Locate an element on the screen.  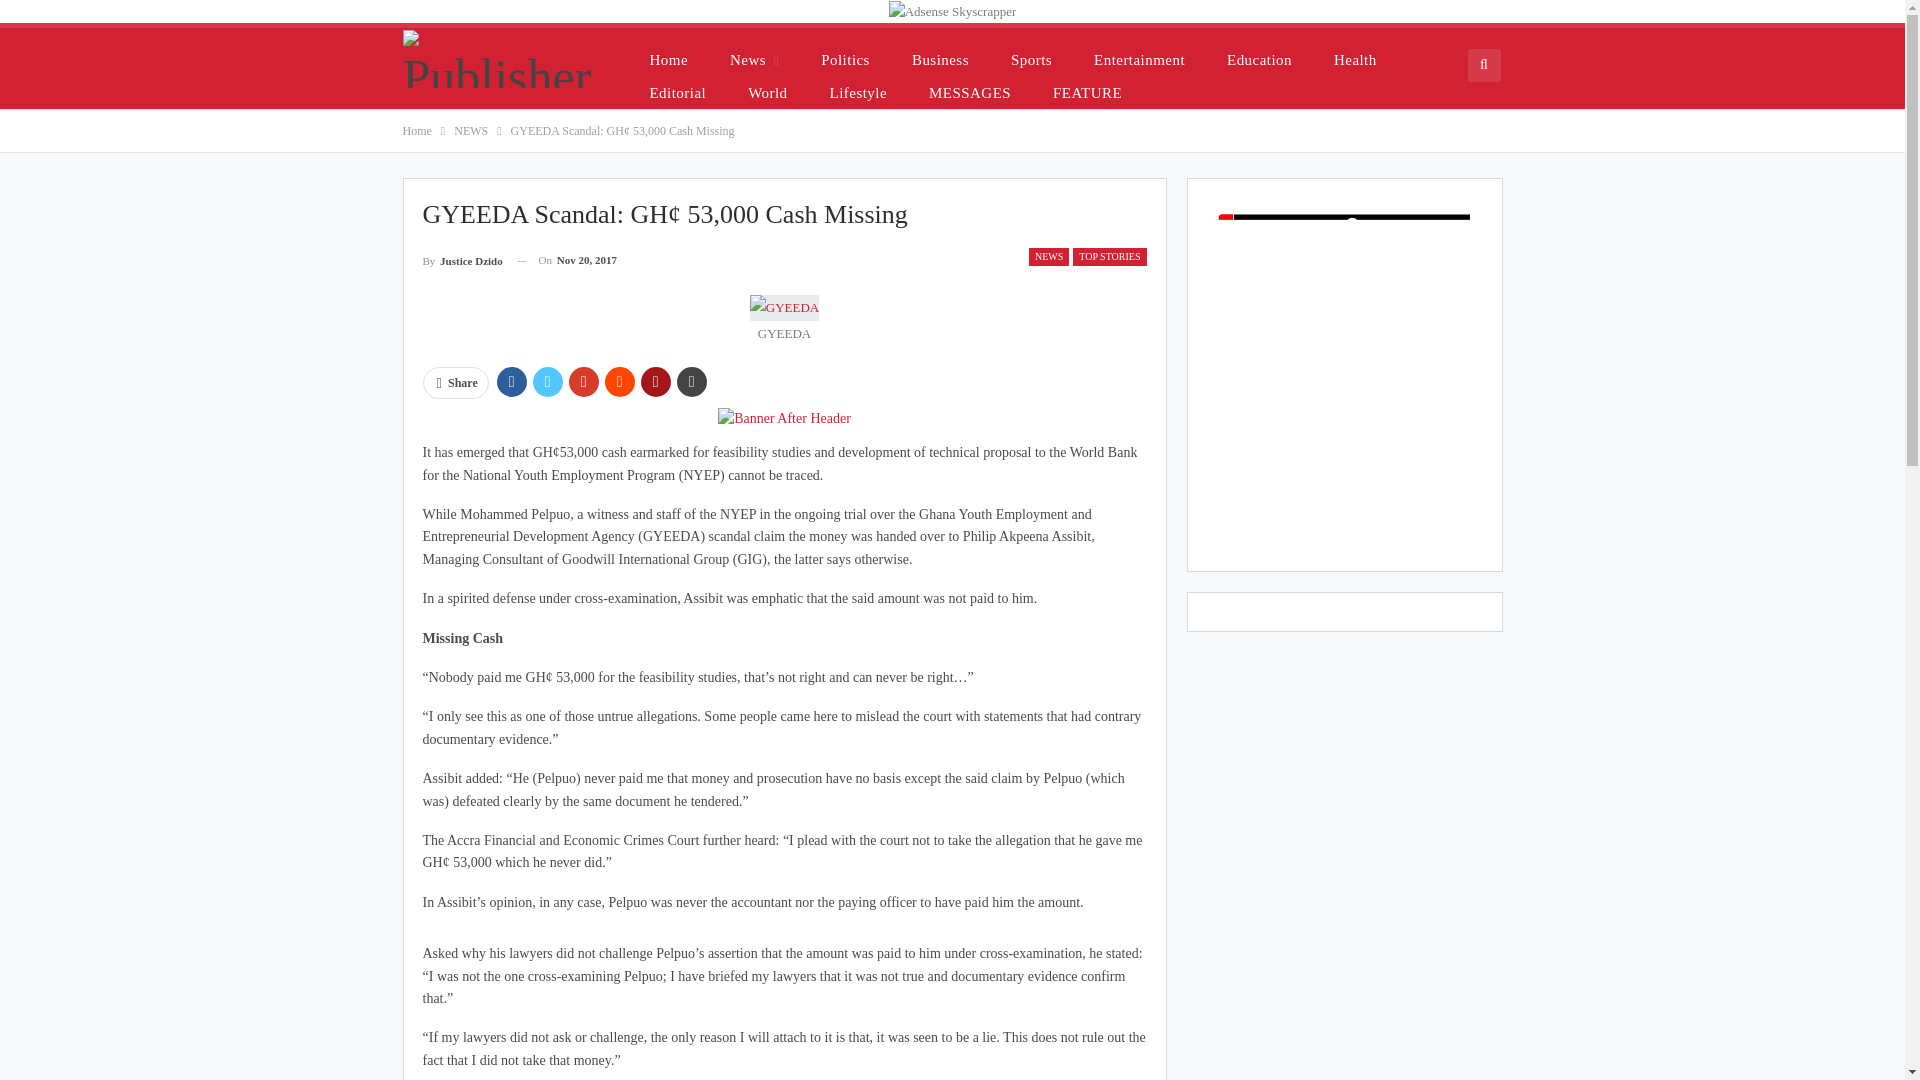
World is located at coordinates (766, 92).